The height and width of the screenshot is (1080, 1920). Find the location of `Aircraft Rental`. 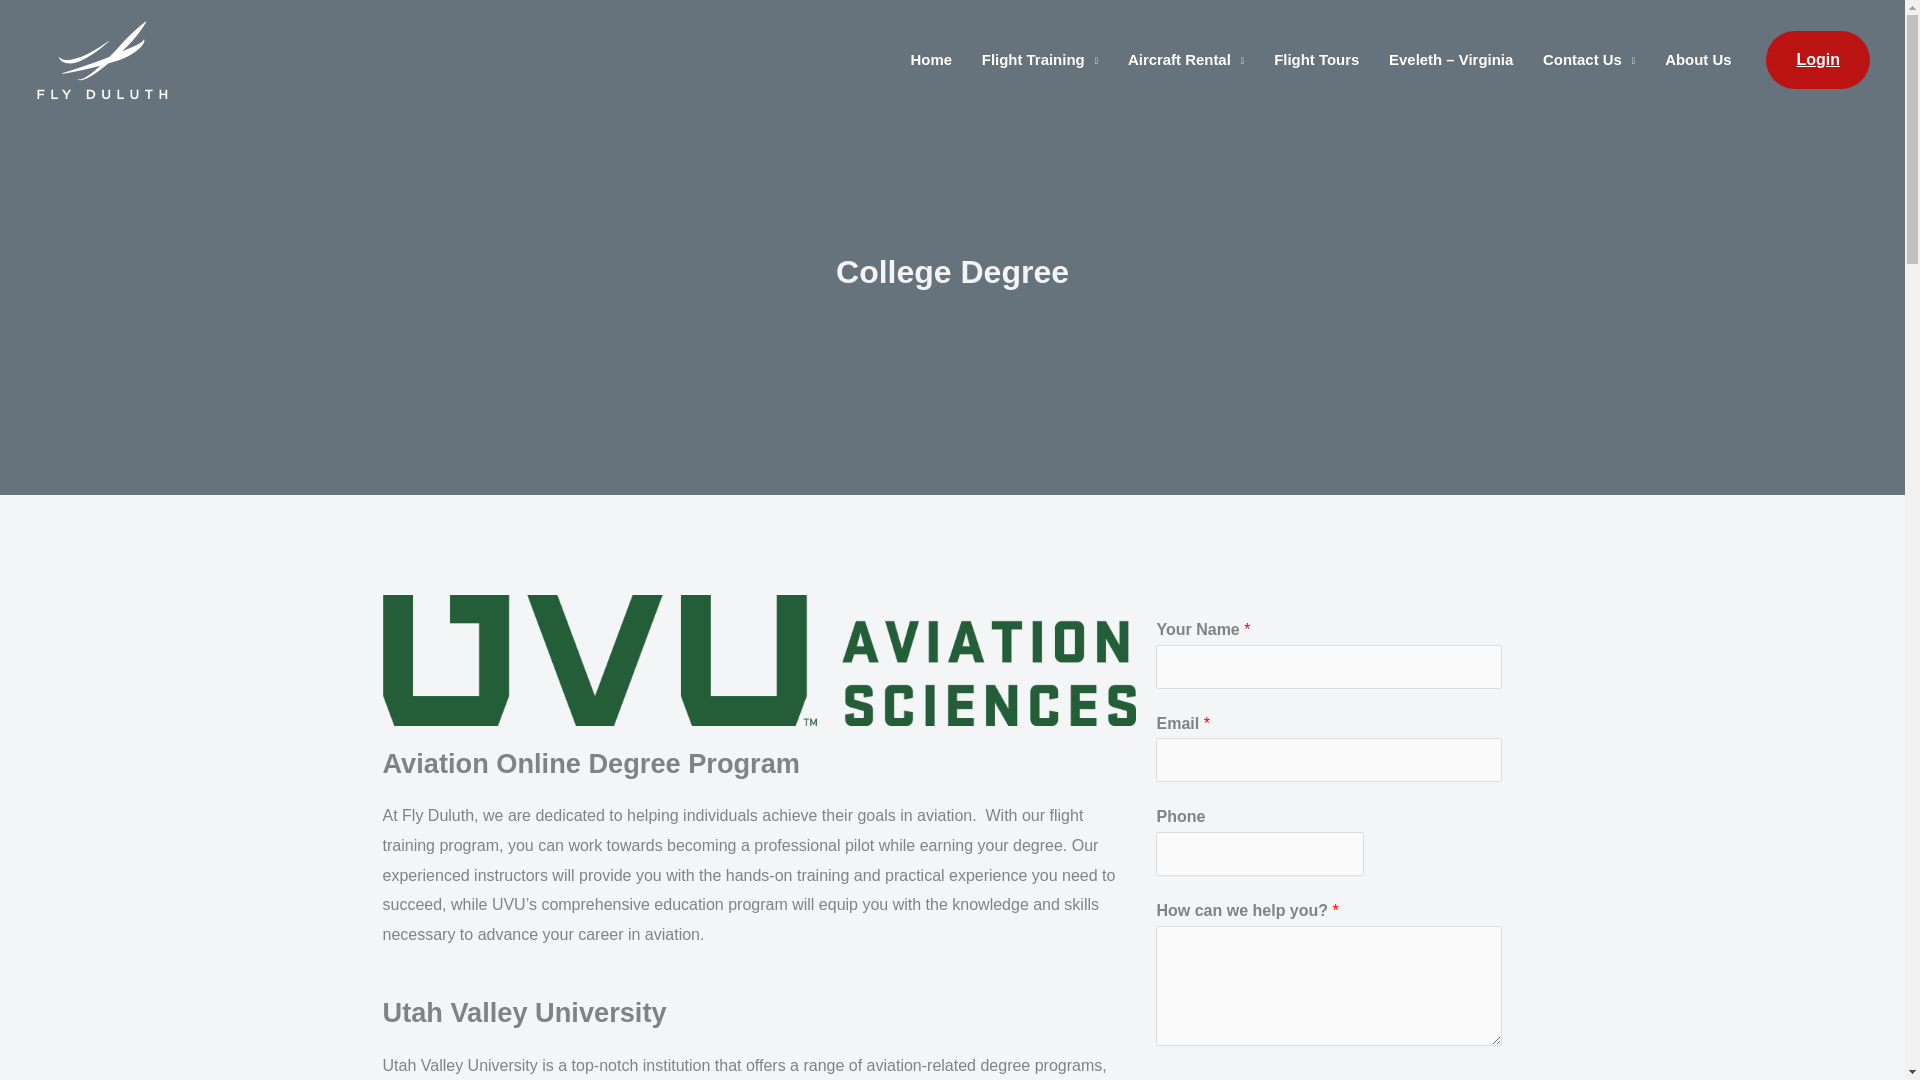

Aircraft Rental is located at coordinates (1186, 60).